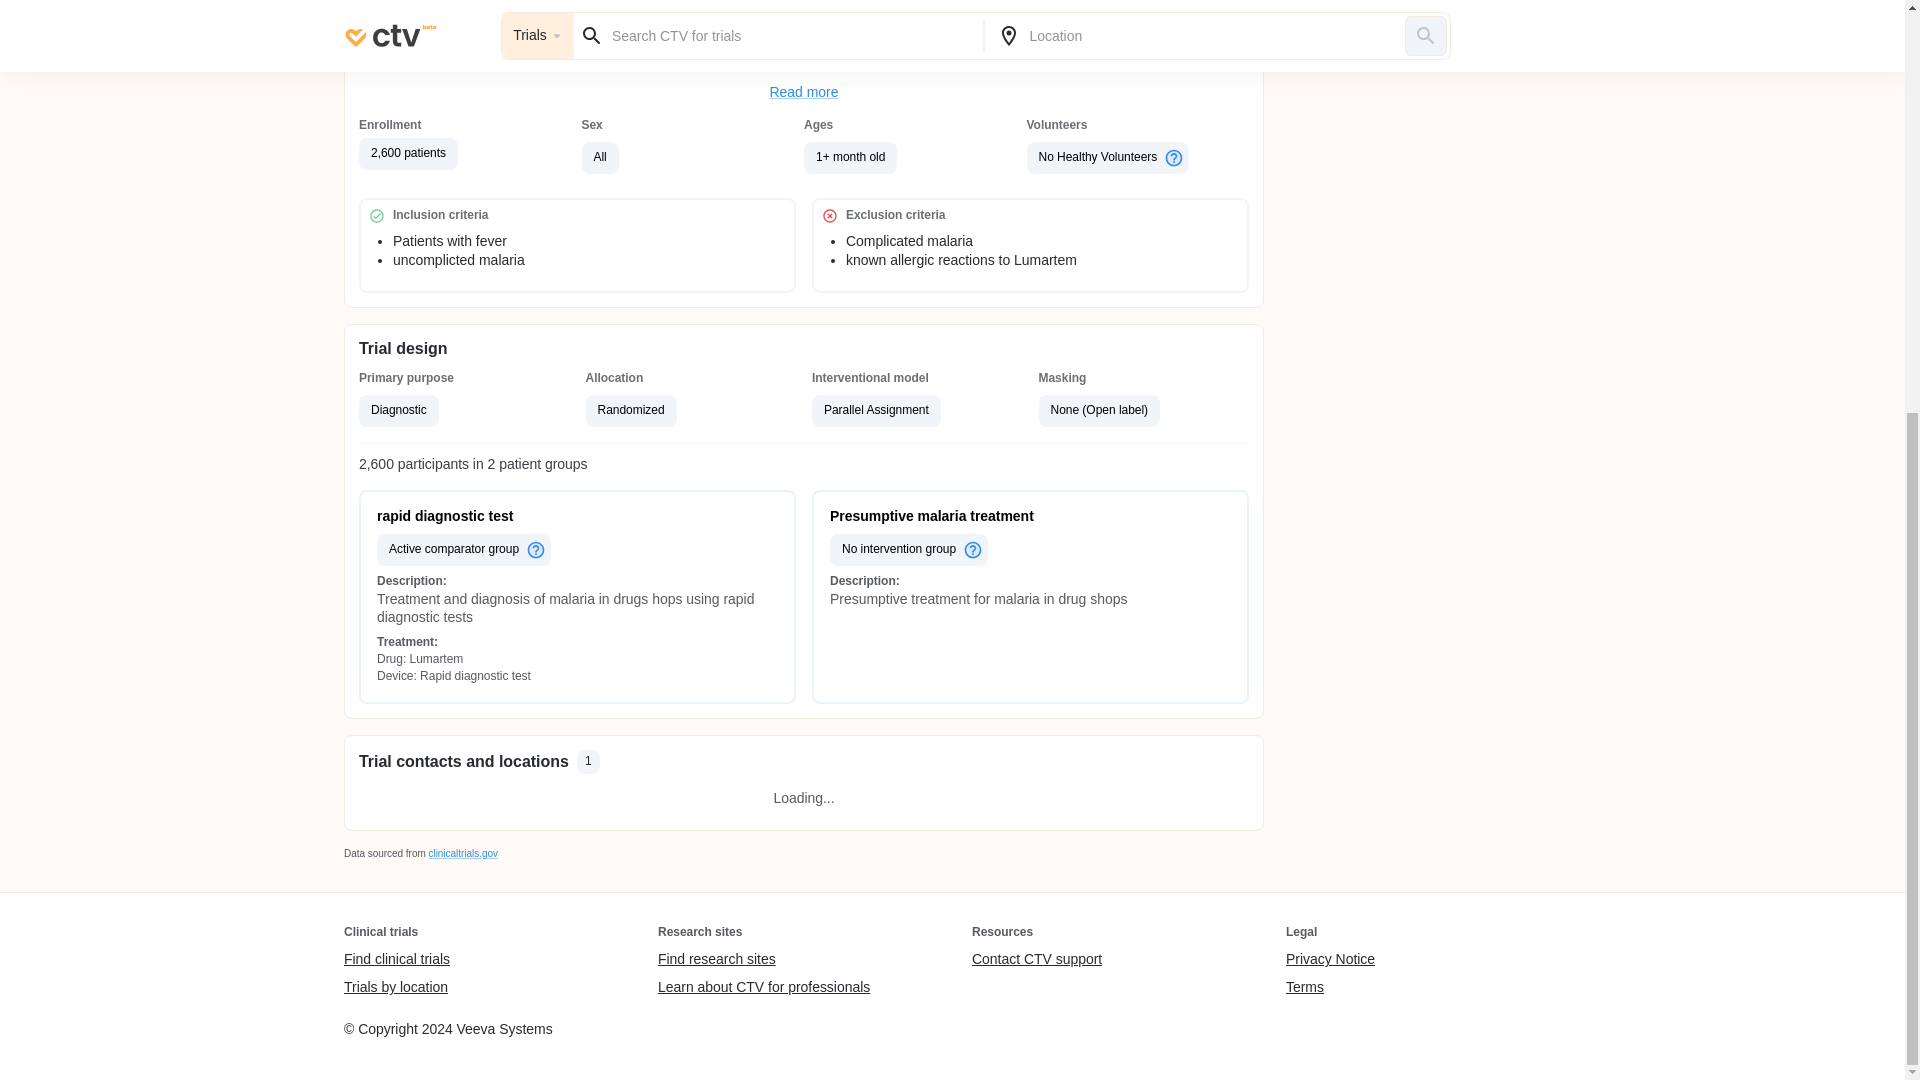  I want to click on Find clinical trials, so click(396, 960).